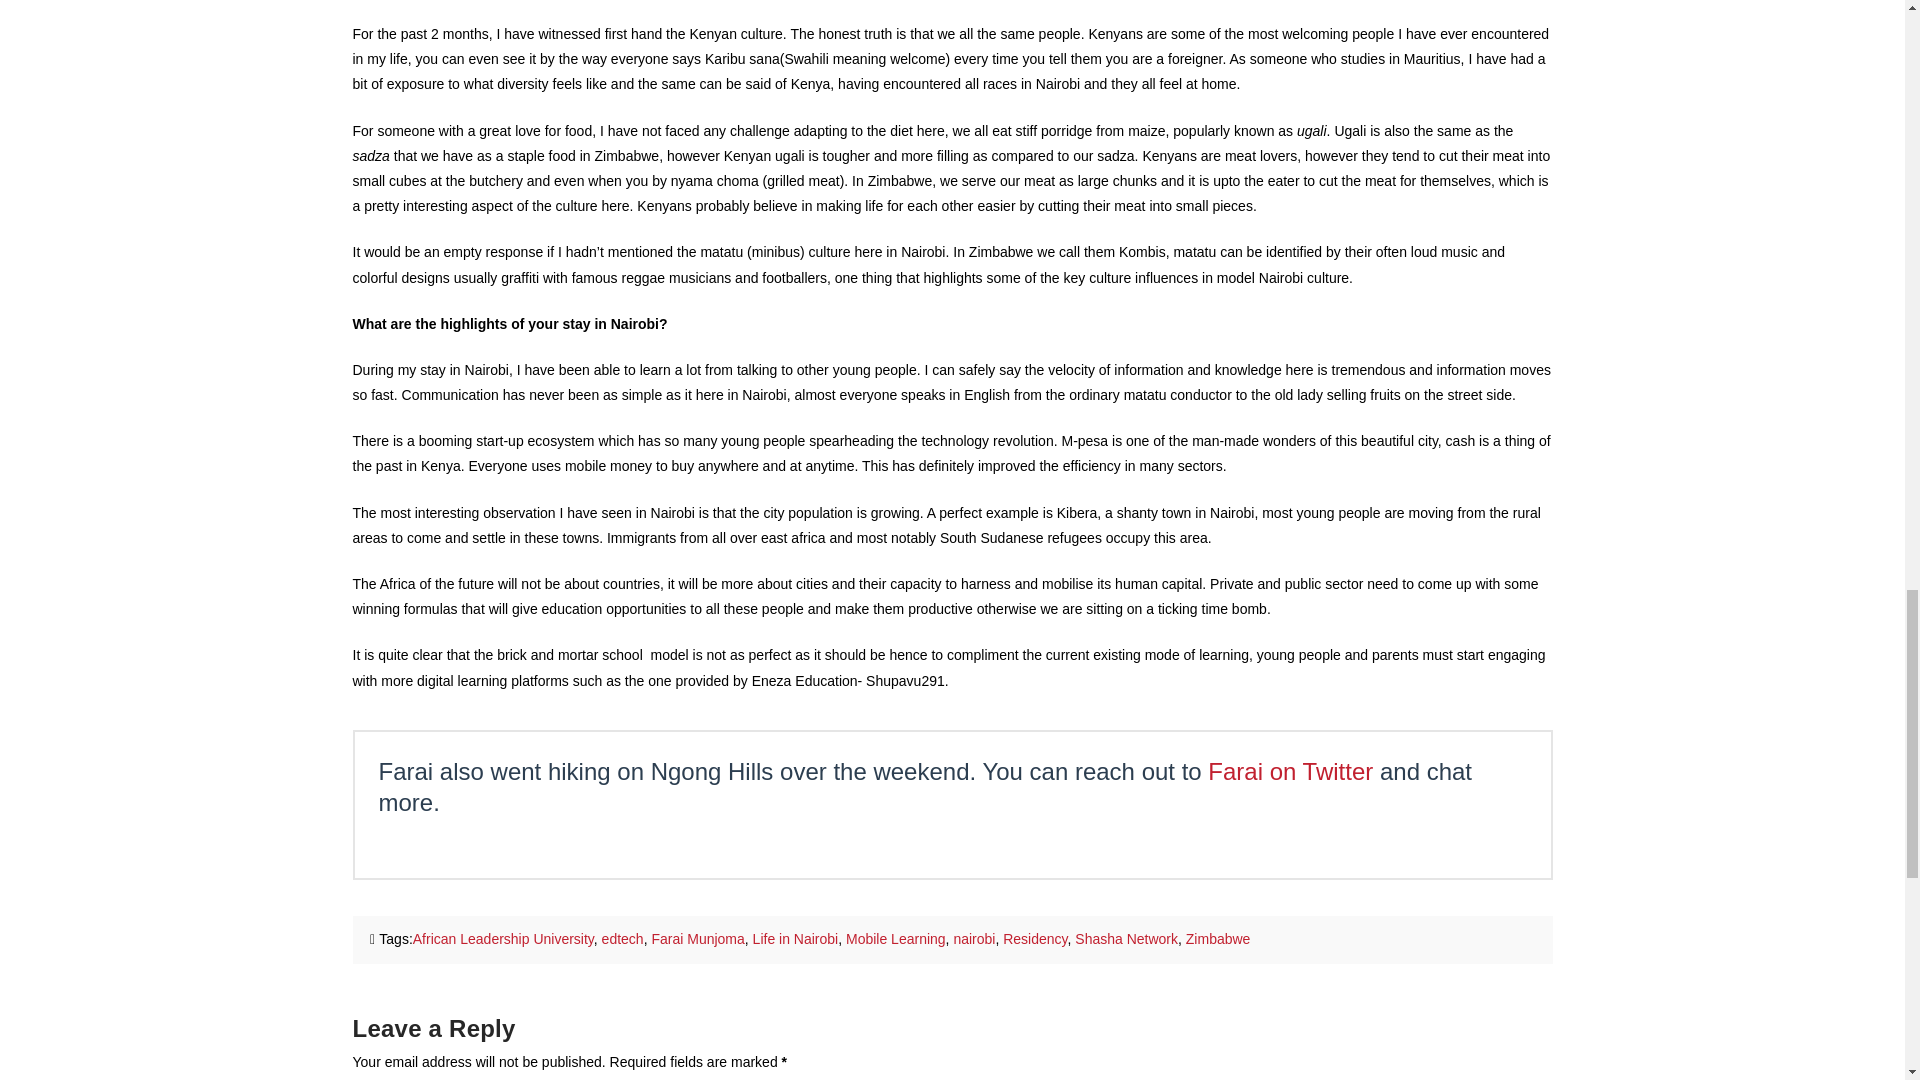 This screenshot has height=1080, width=1920. Describe the element at coordinates (622, 938) in the screenshot. I see `edtech` at that location.